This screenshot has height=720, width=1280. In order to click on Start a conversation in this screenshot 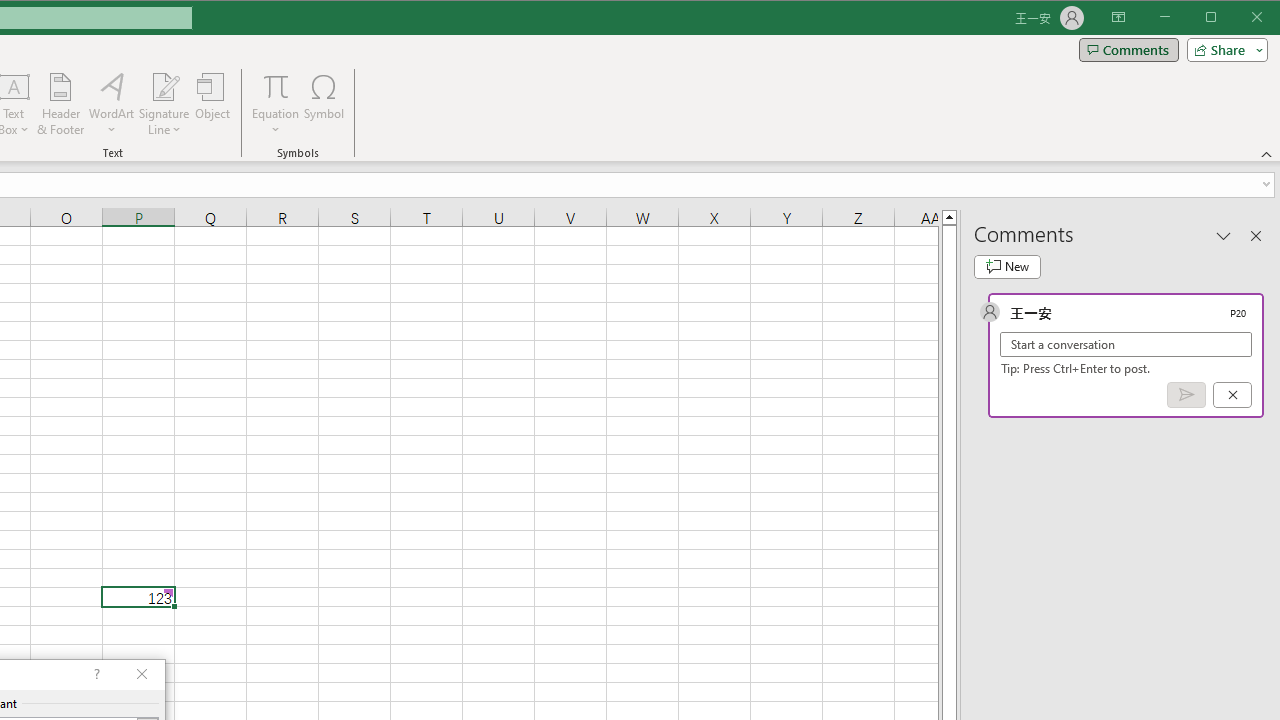, I will do `click(1126, 344)`.